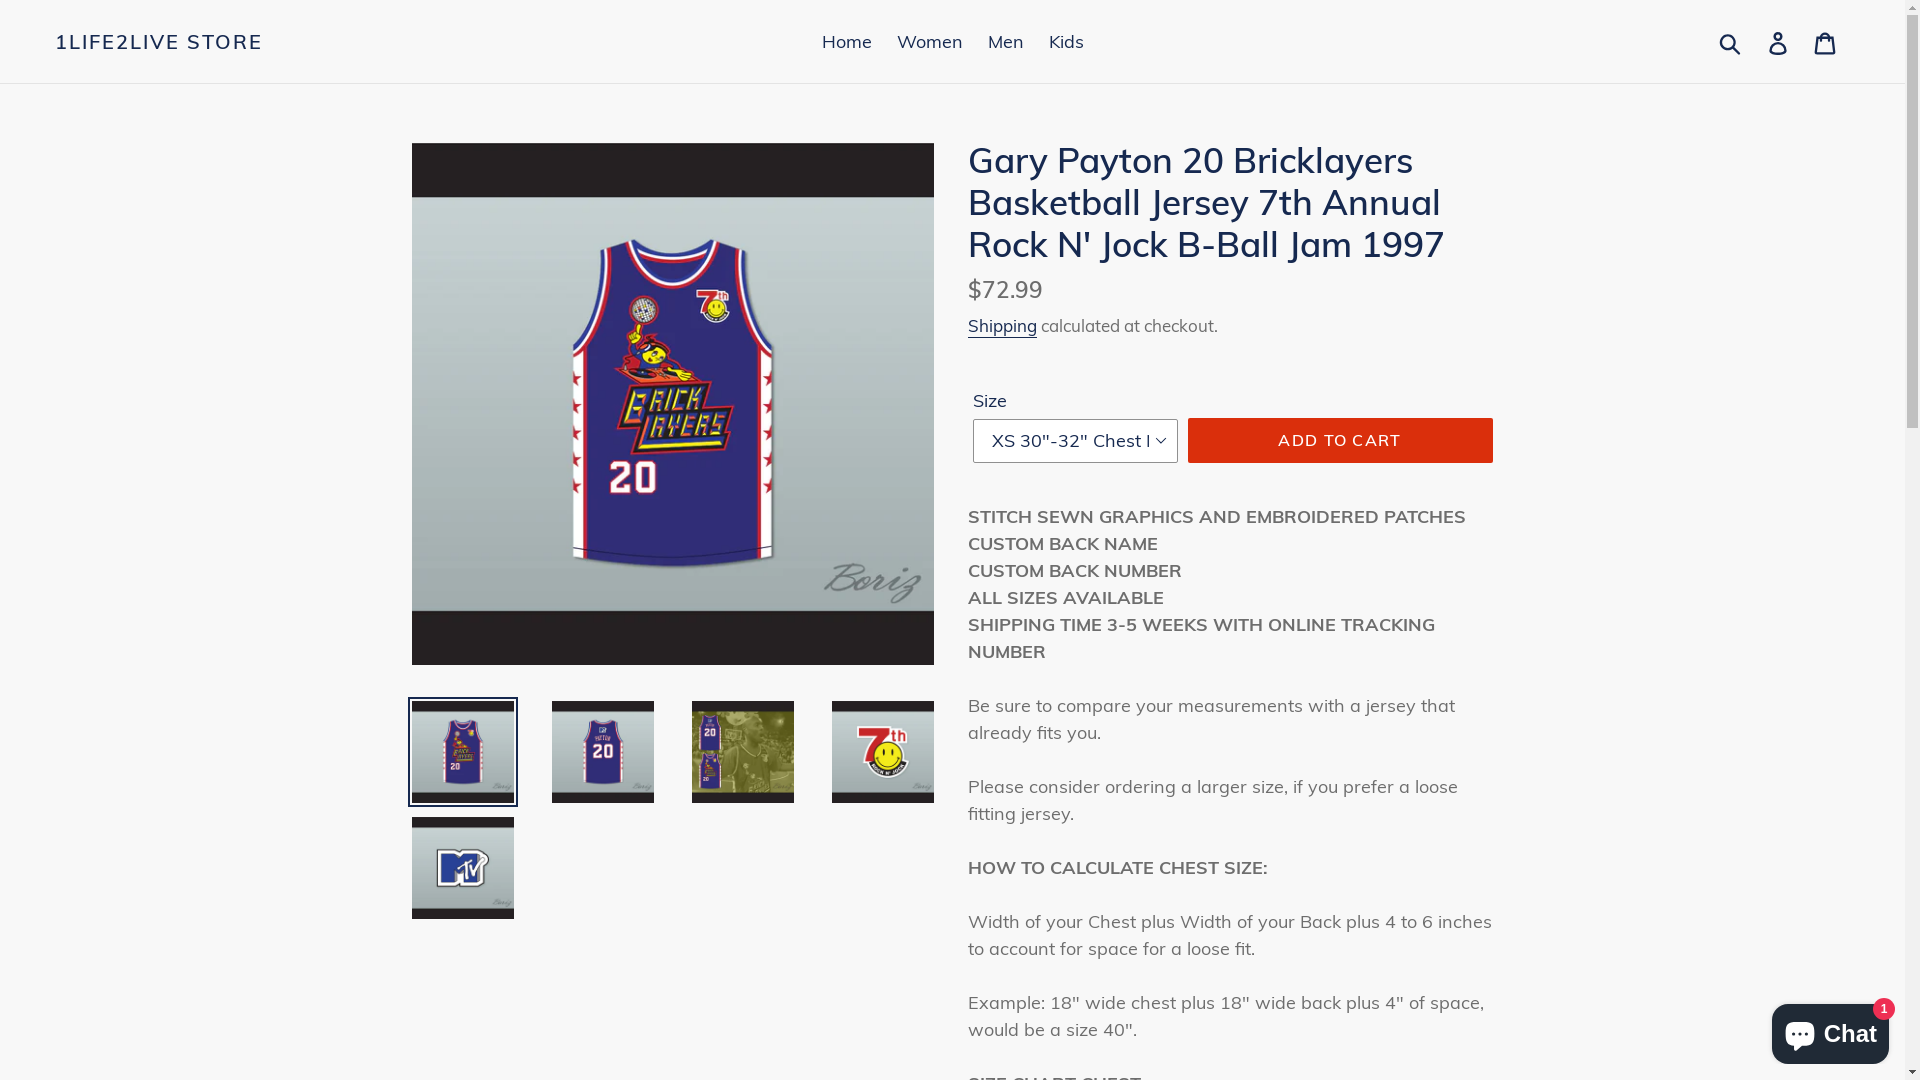 The height and width of the screenshot is (1080, 1920). Describe the element at coordinates (159, 42) in the screenshot. I see `1LIFE2LIVE STORE` at that location.